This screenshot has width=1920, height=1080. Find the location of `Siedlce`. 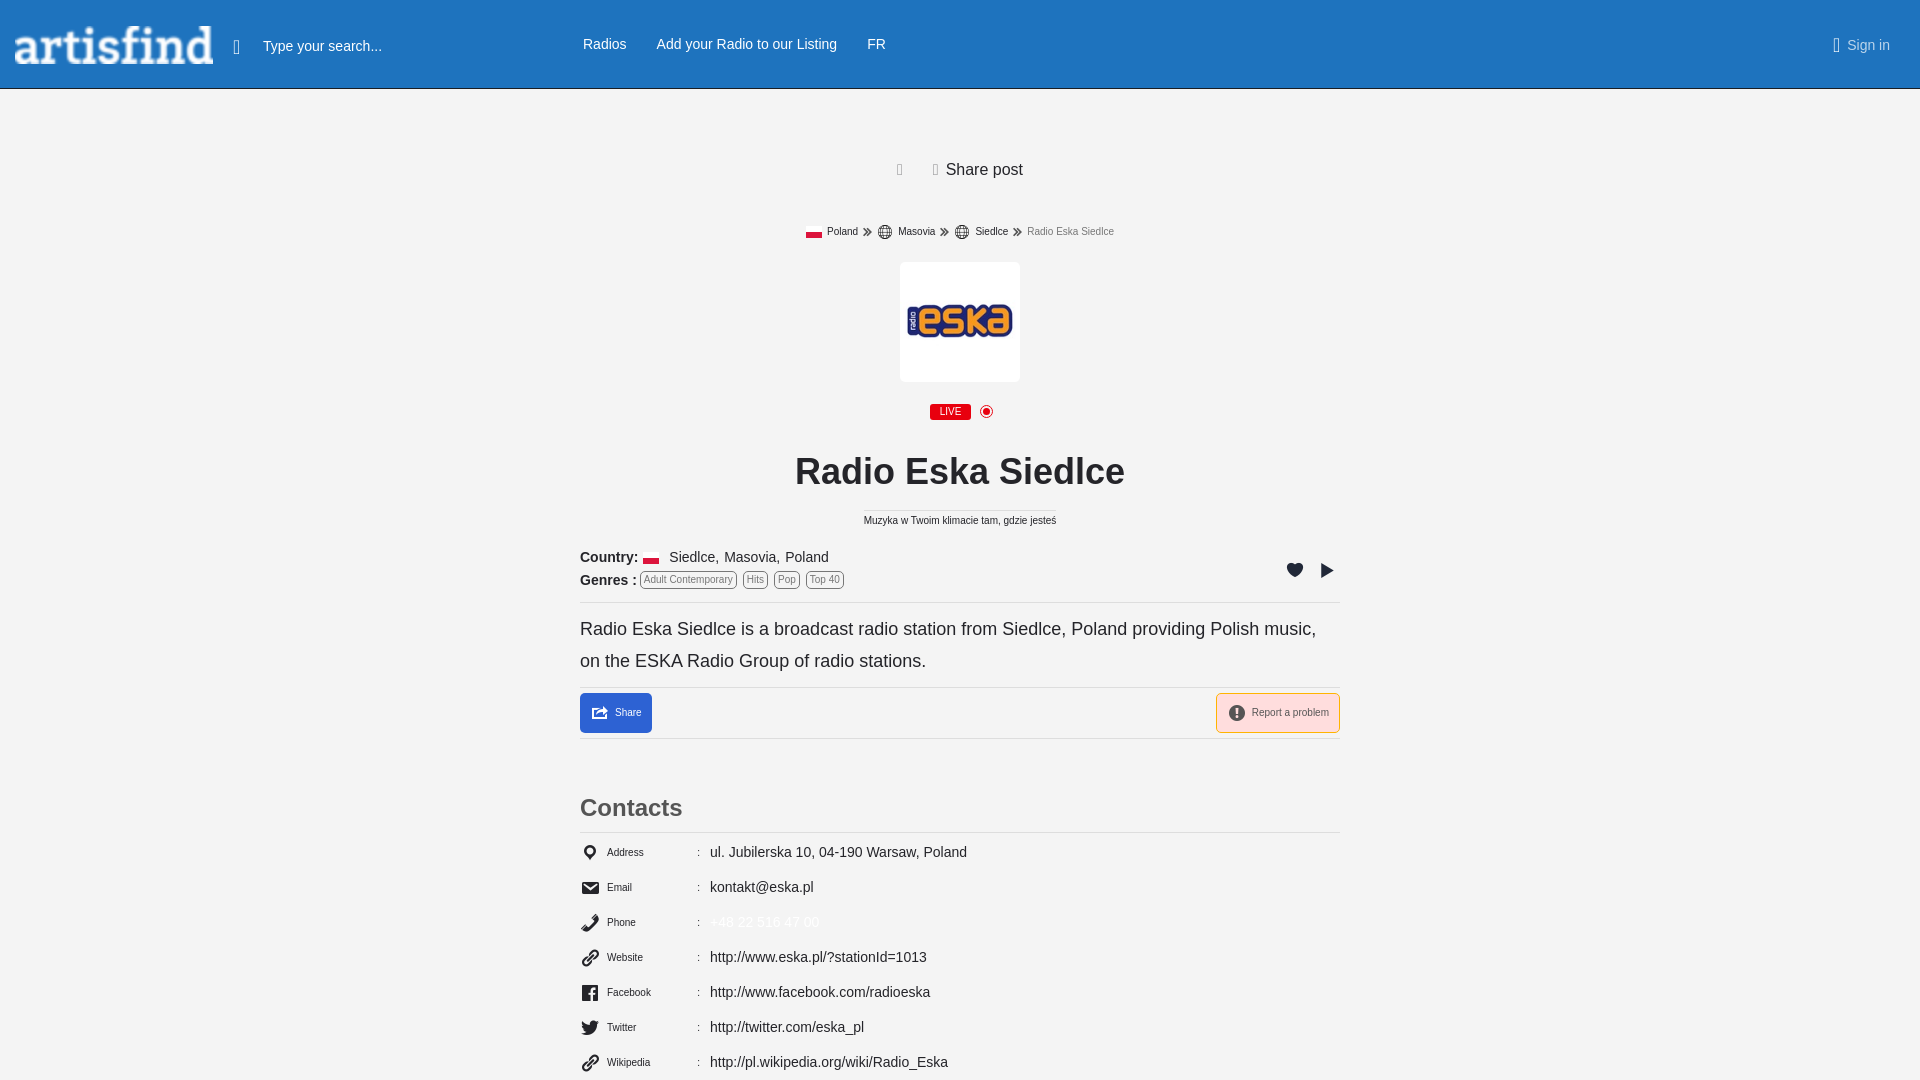

Siedlce is located at coordinates (691, 558).